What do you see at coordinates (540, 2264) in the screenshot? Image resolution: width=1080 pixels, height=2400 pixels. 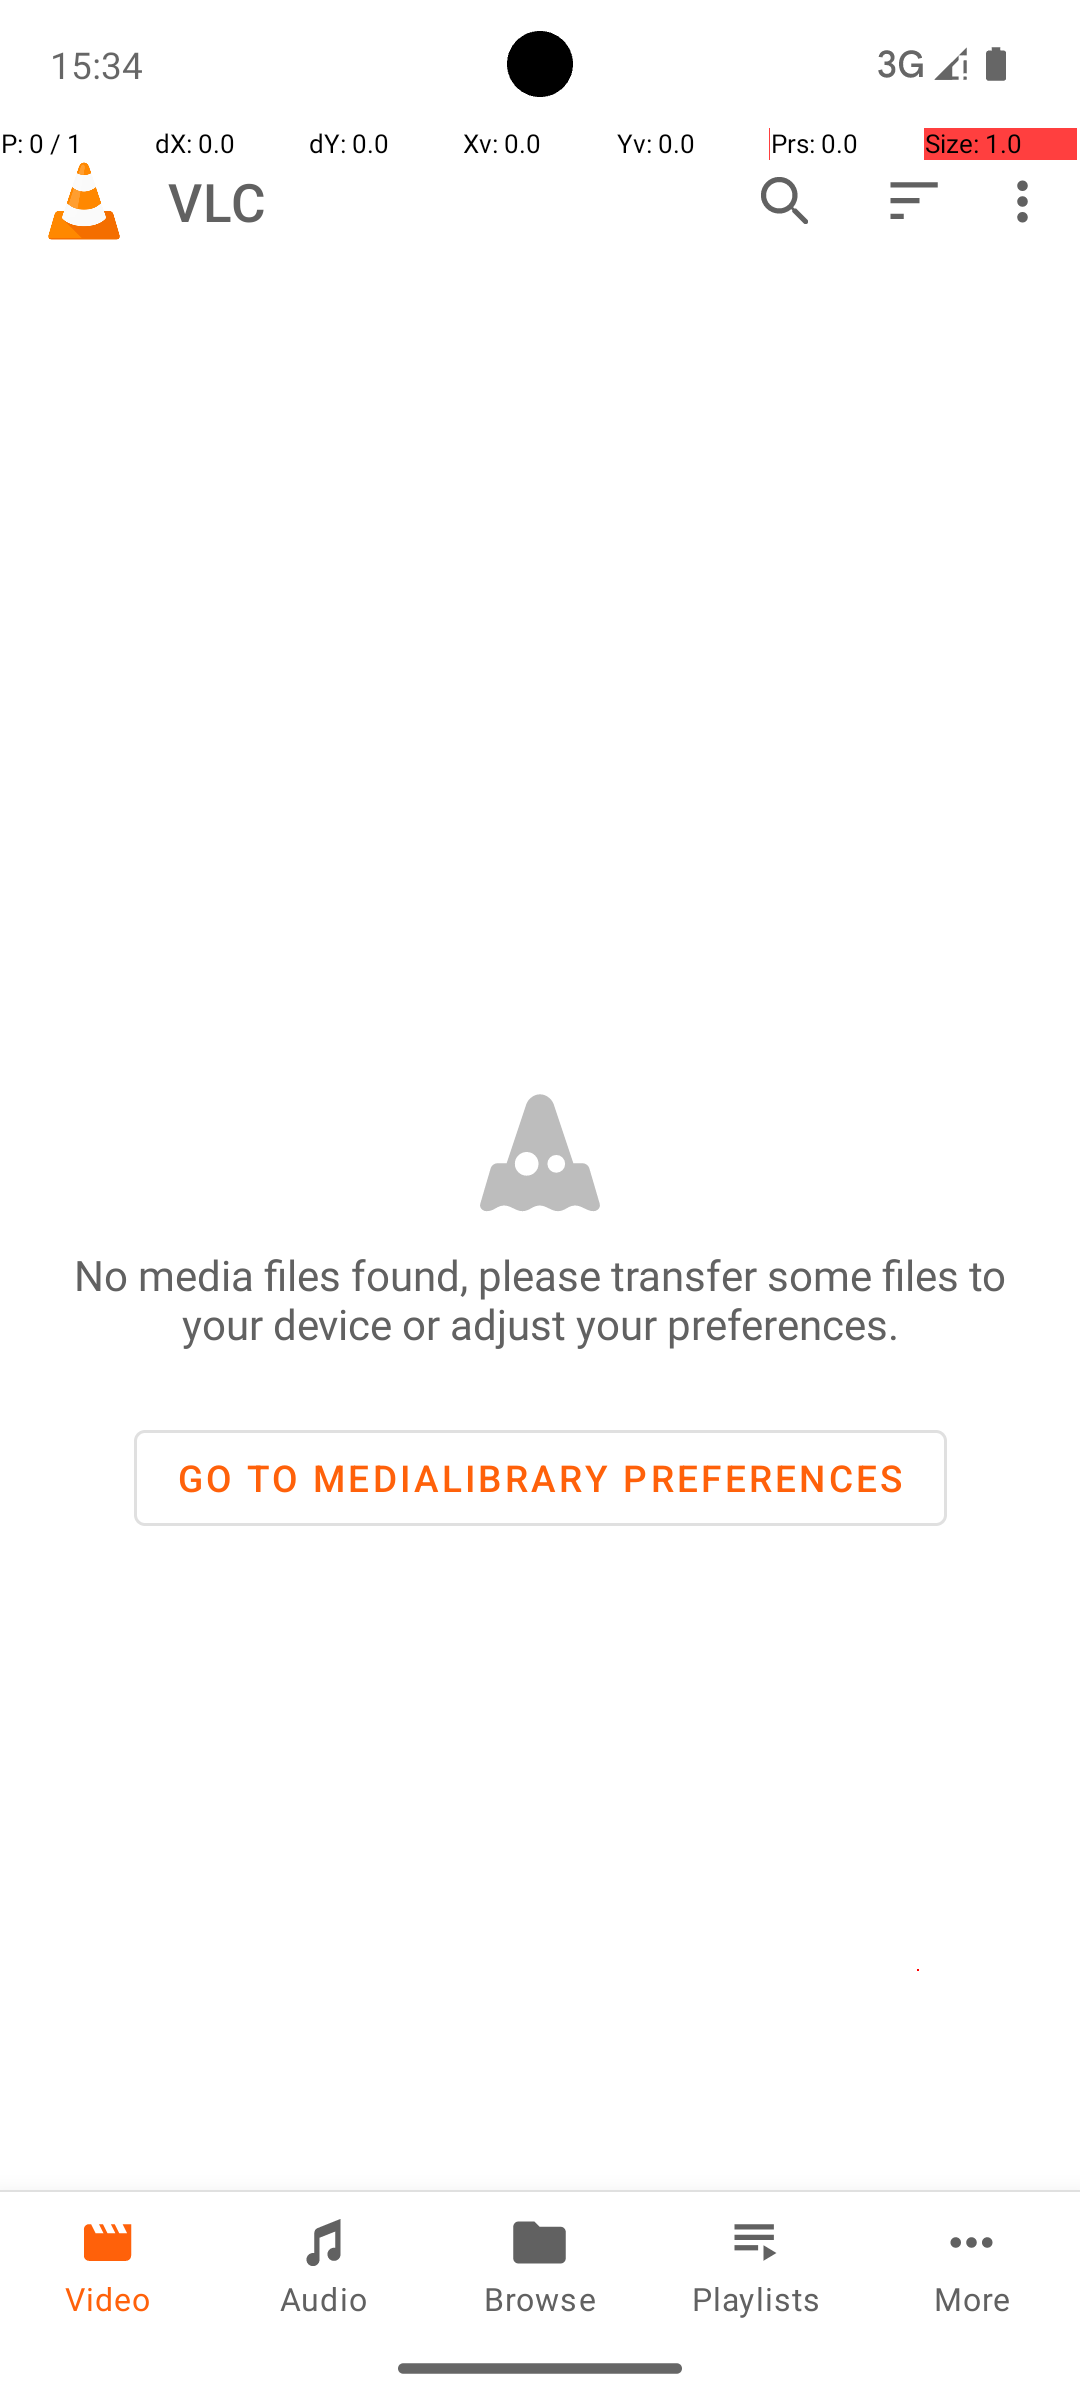 I see `Browse` at bounding box center [540, 2264].